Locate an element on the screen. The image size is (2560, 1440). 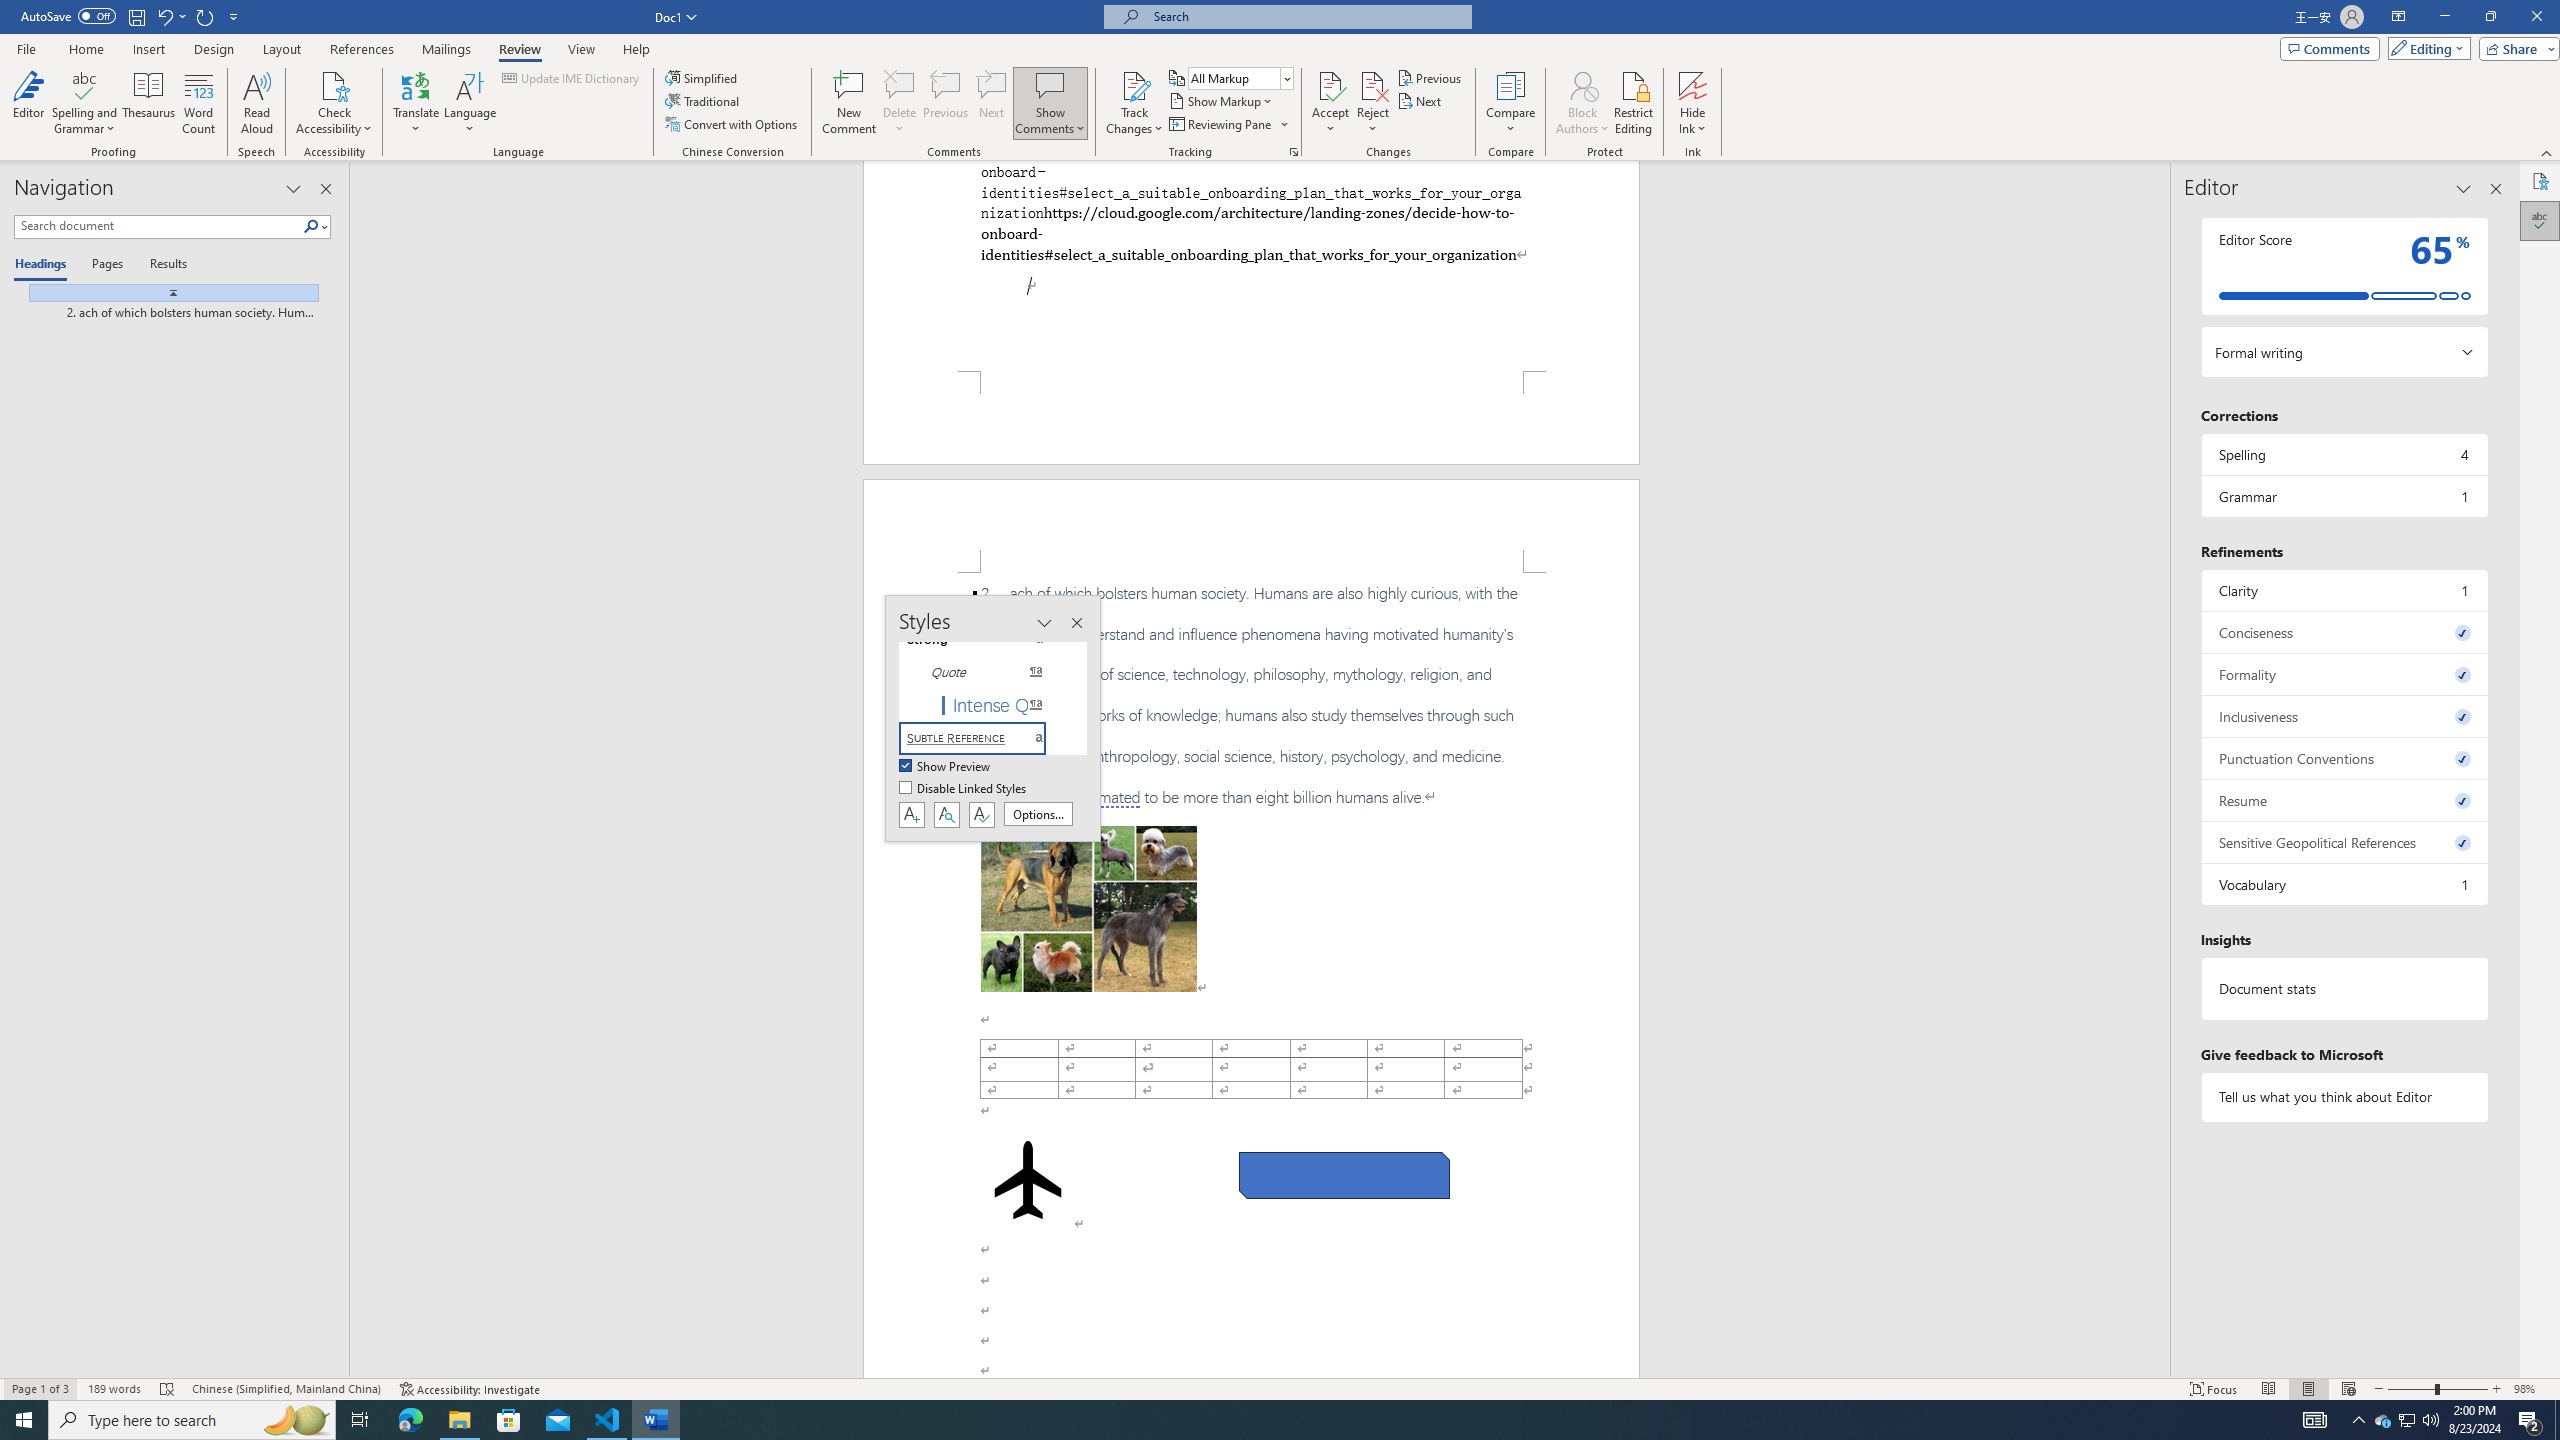
Reviewing Pane is located at coordinates (1228, 124).